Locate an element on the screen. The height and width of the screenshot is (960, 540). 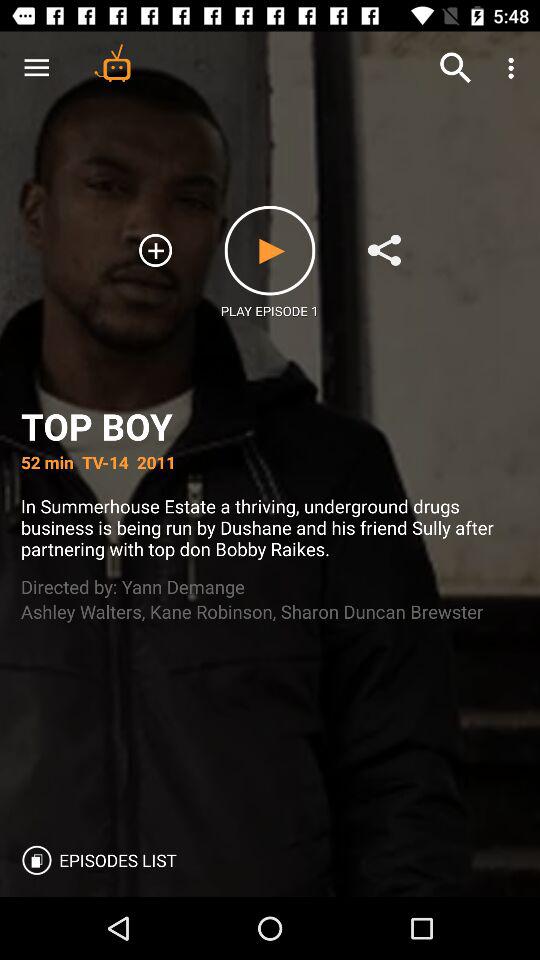
share the movie is located at coordinates (384, 250).